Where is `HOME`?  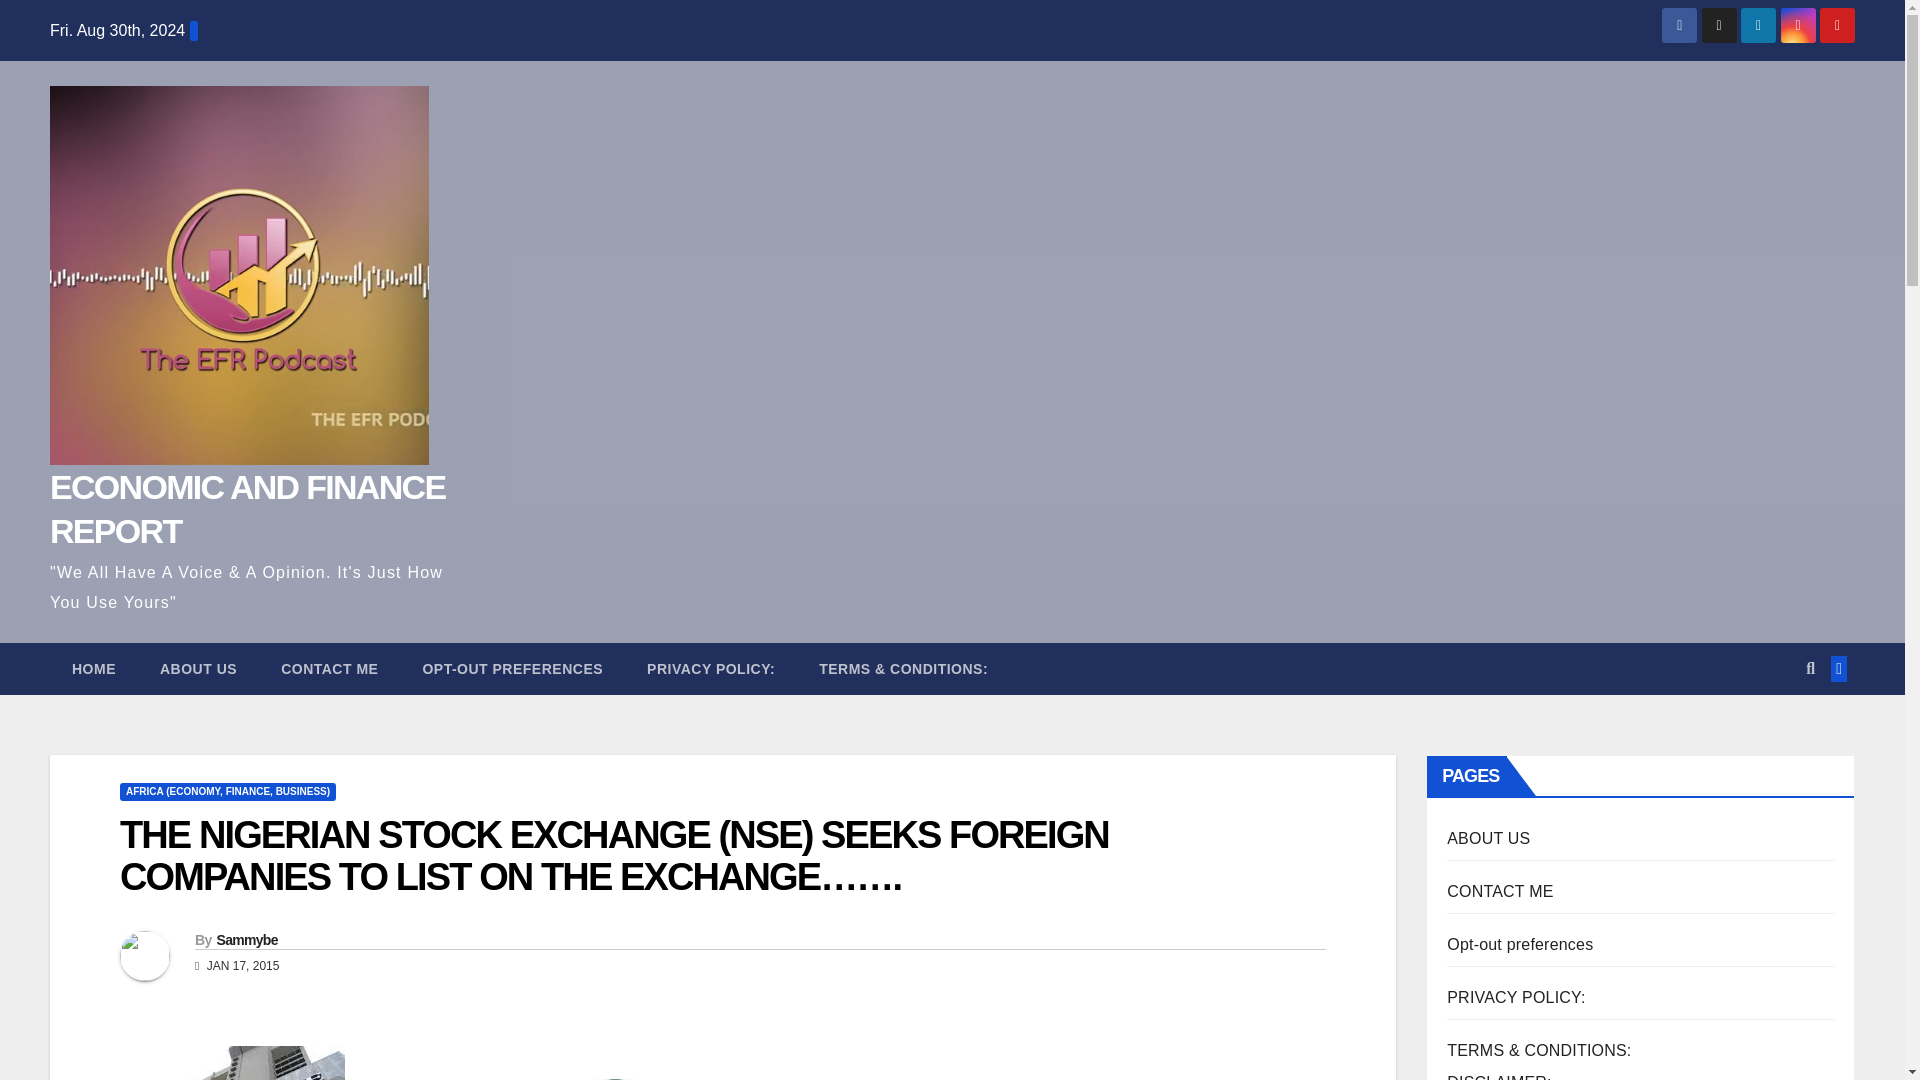
HOME is located at coordinates (94, 668).